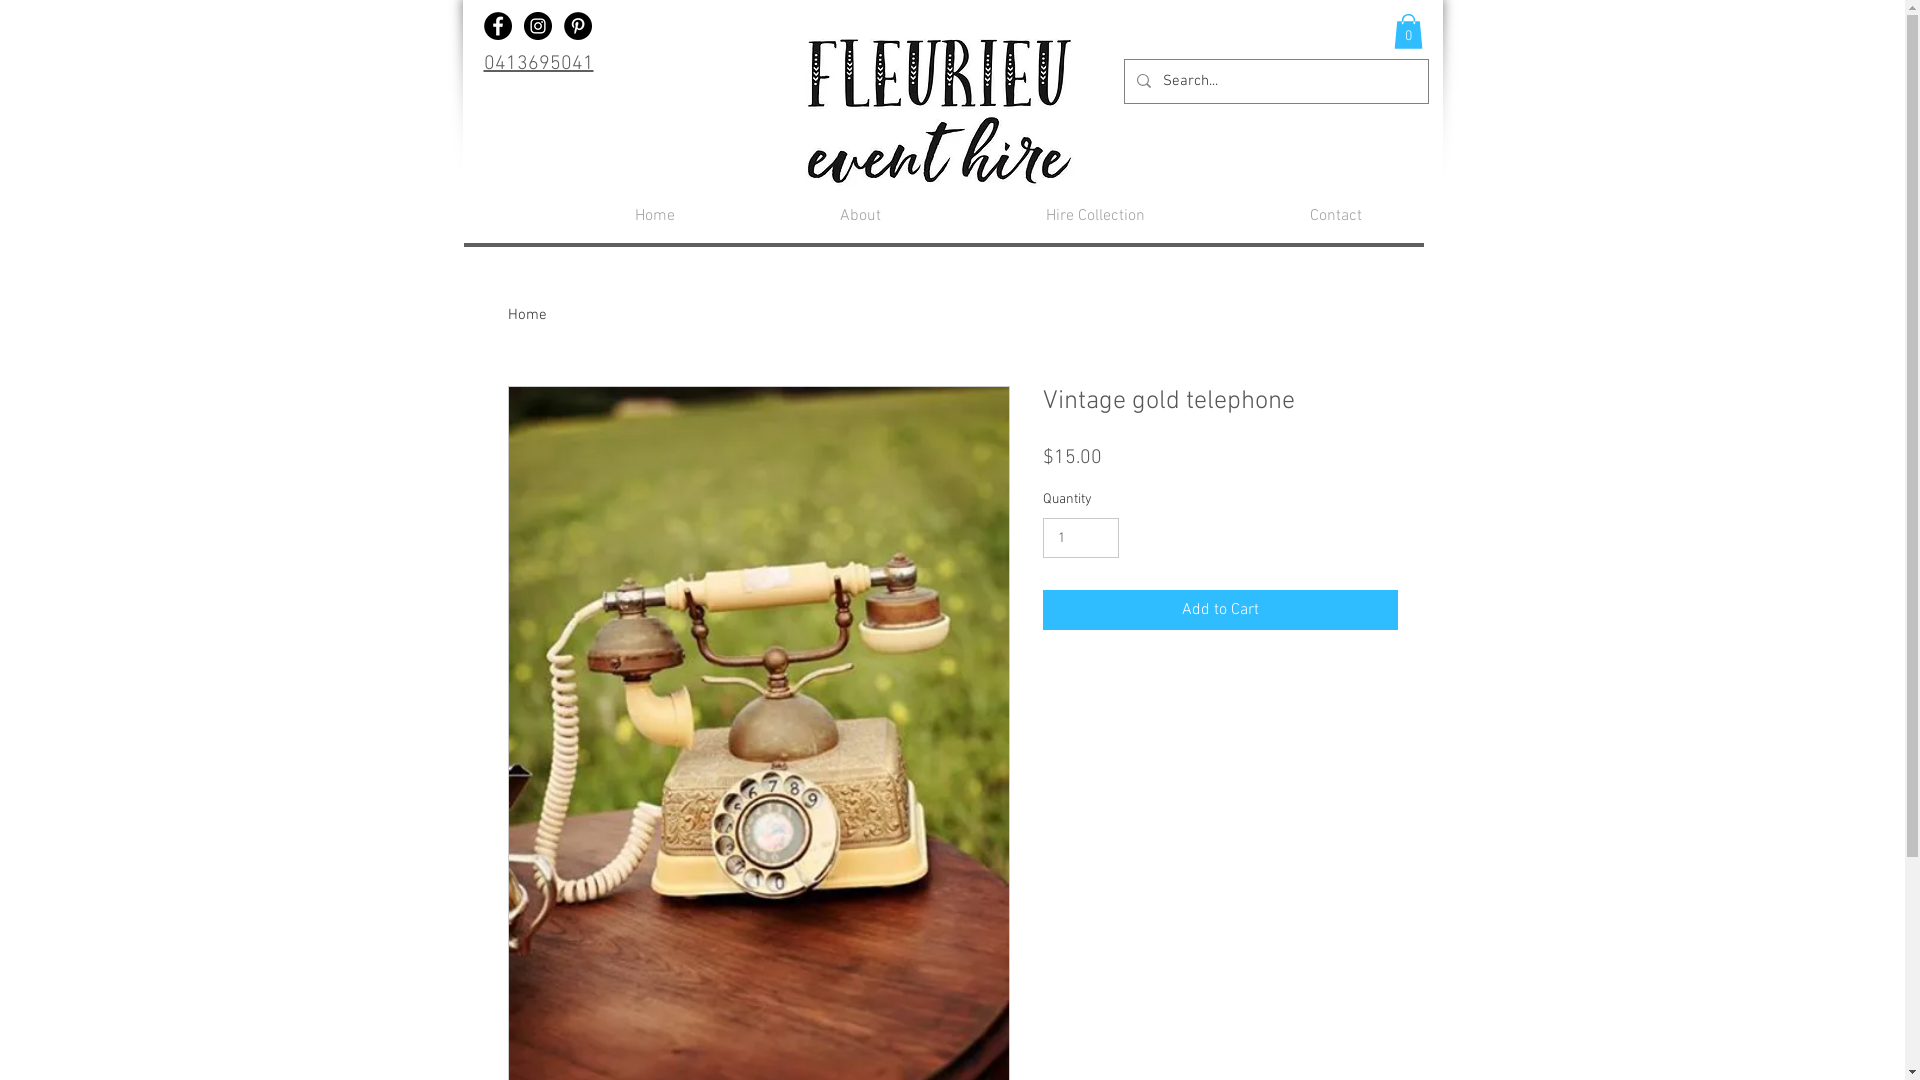 The height and width of the screenshot is (1080, 1920). Describe the element at coordinates (528, 315) in the screenshot. I see `Home` at that location.